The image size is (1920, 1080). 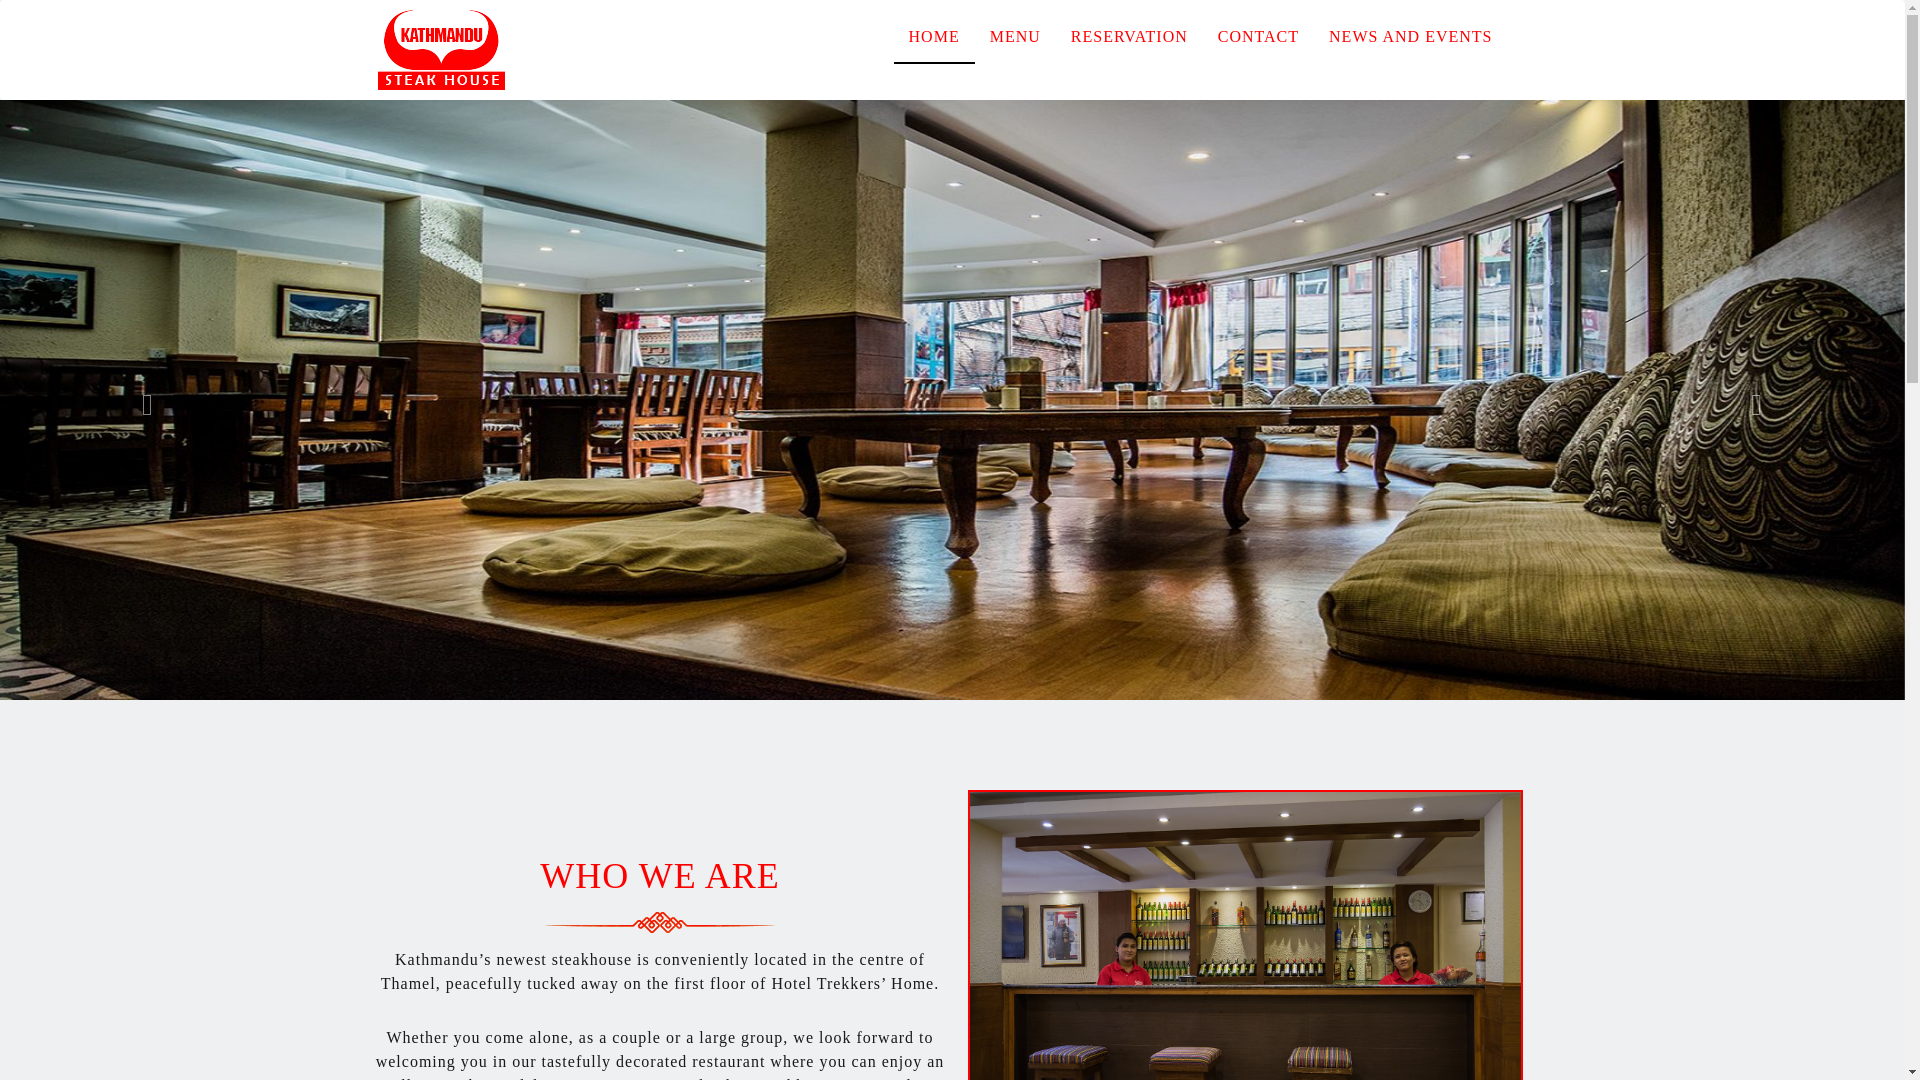 I want to click on RESERVATION, so click(x=1130, y=36).